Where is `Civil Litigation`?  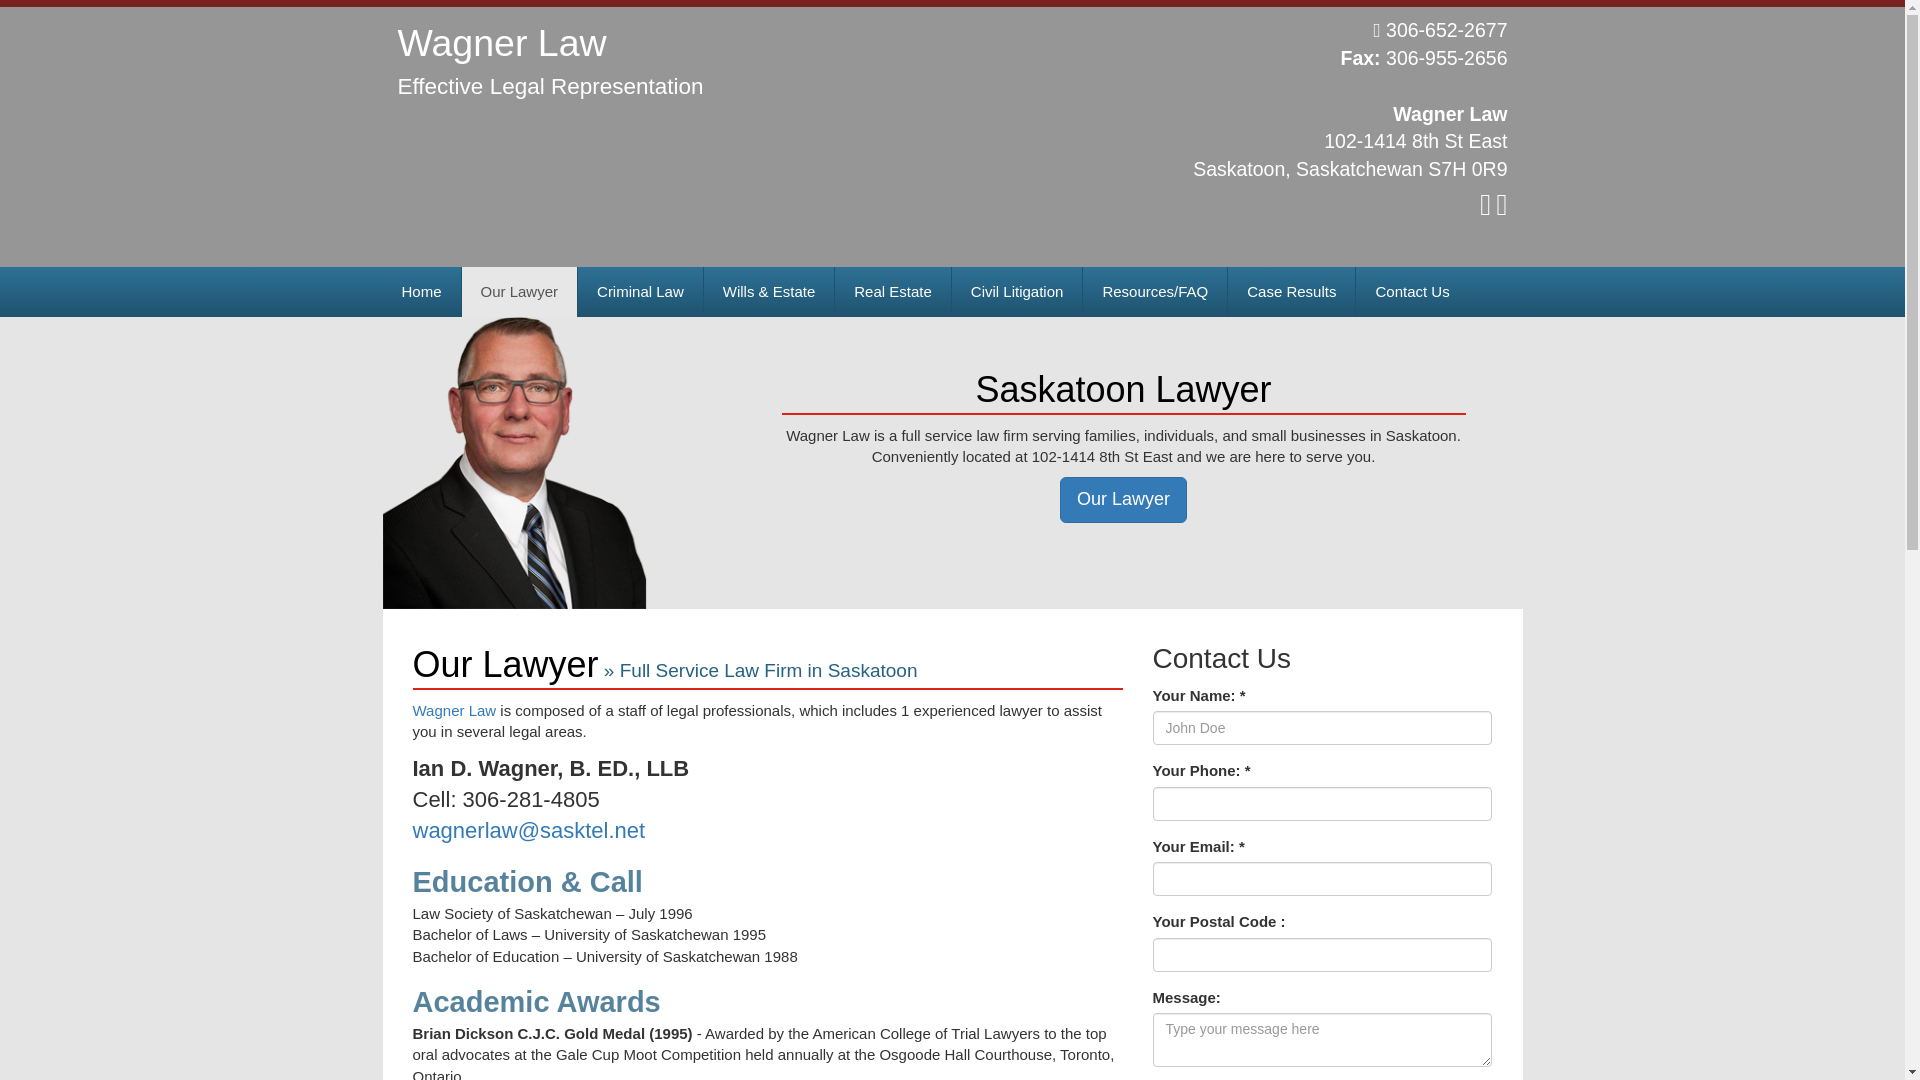 Civil Litigation is located at coordinates (1017, 292).